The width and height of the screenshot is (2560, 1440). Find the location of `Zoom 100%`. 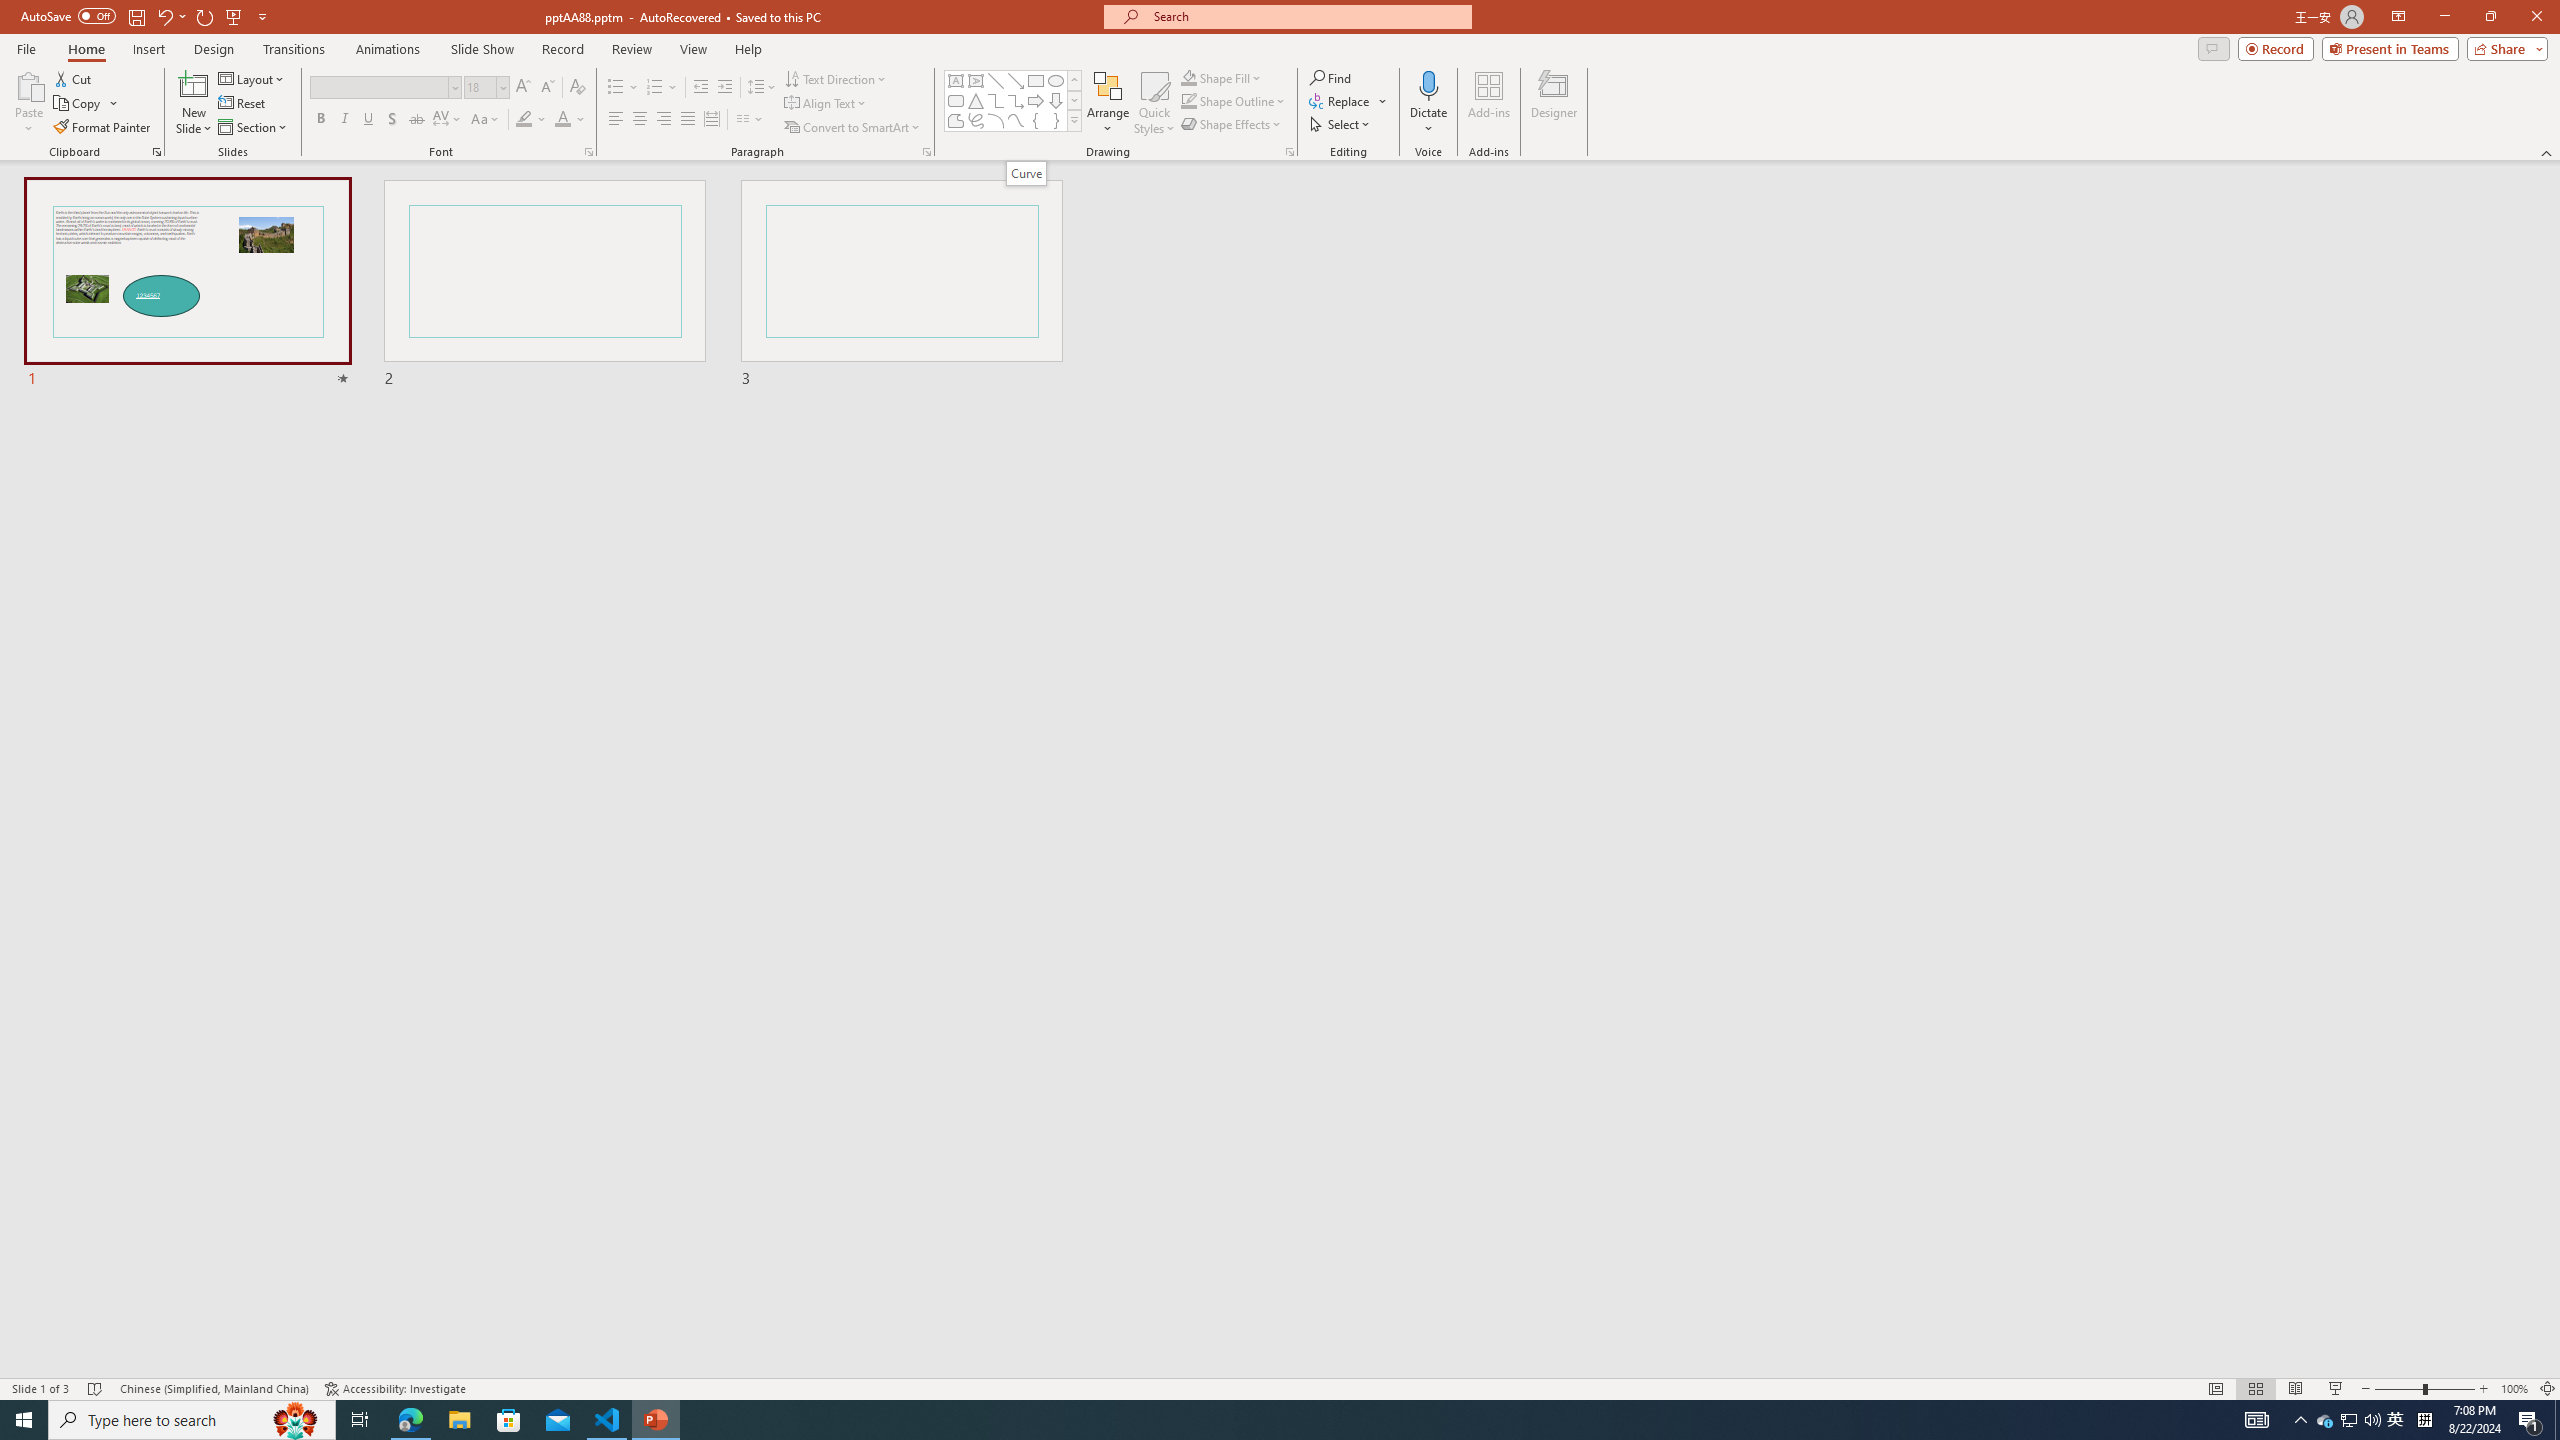

Zoom 100% is located at coordinates (2514, 1389).